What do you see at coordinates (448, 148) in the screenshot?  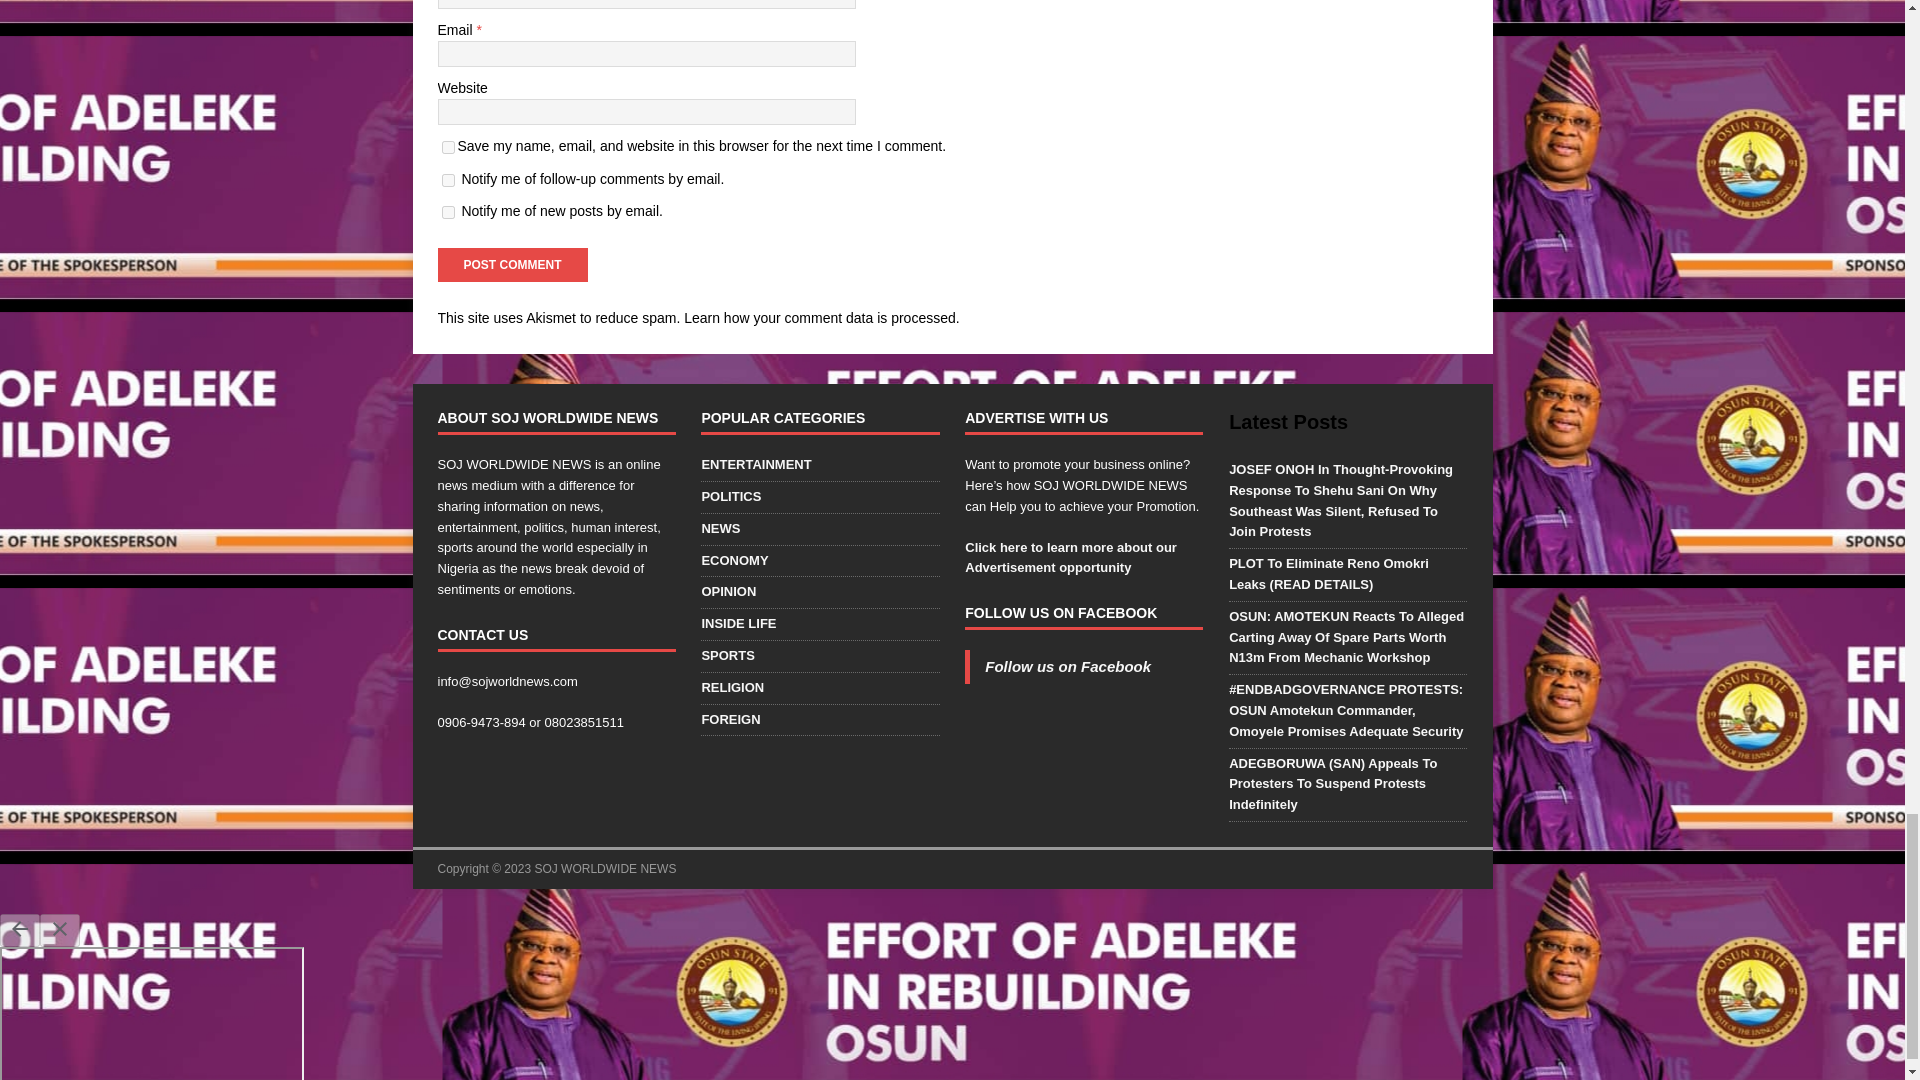 I see `yes` at bounding box center [448, 148].